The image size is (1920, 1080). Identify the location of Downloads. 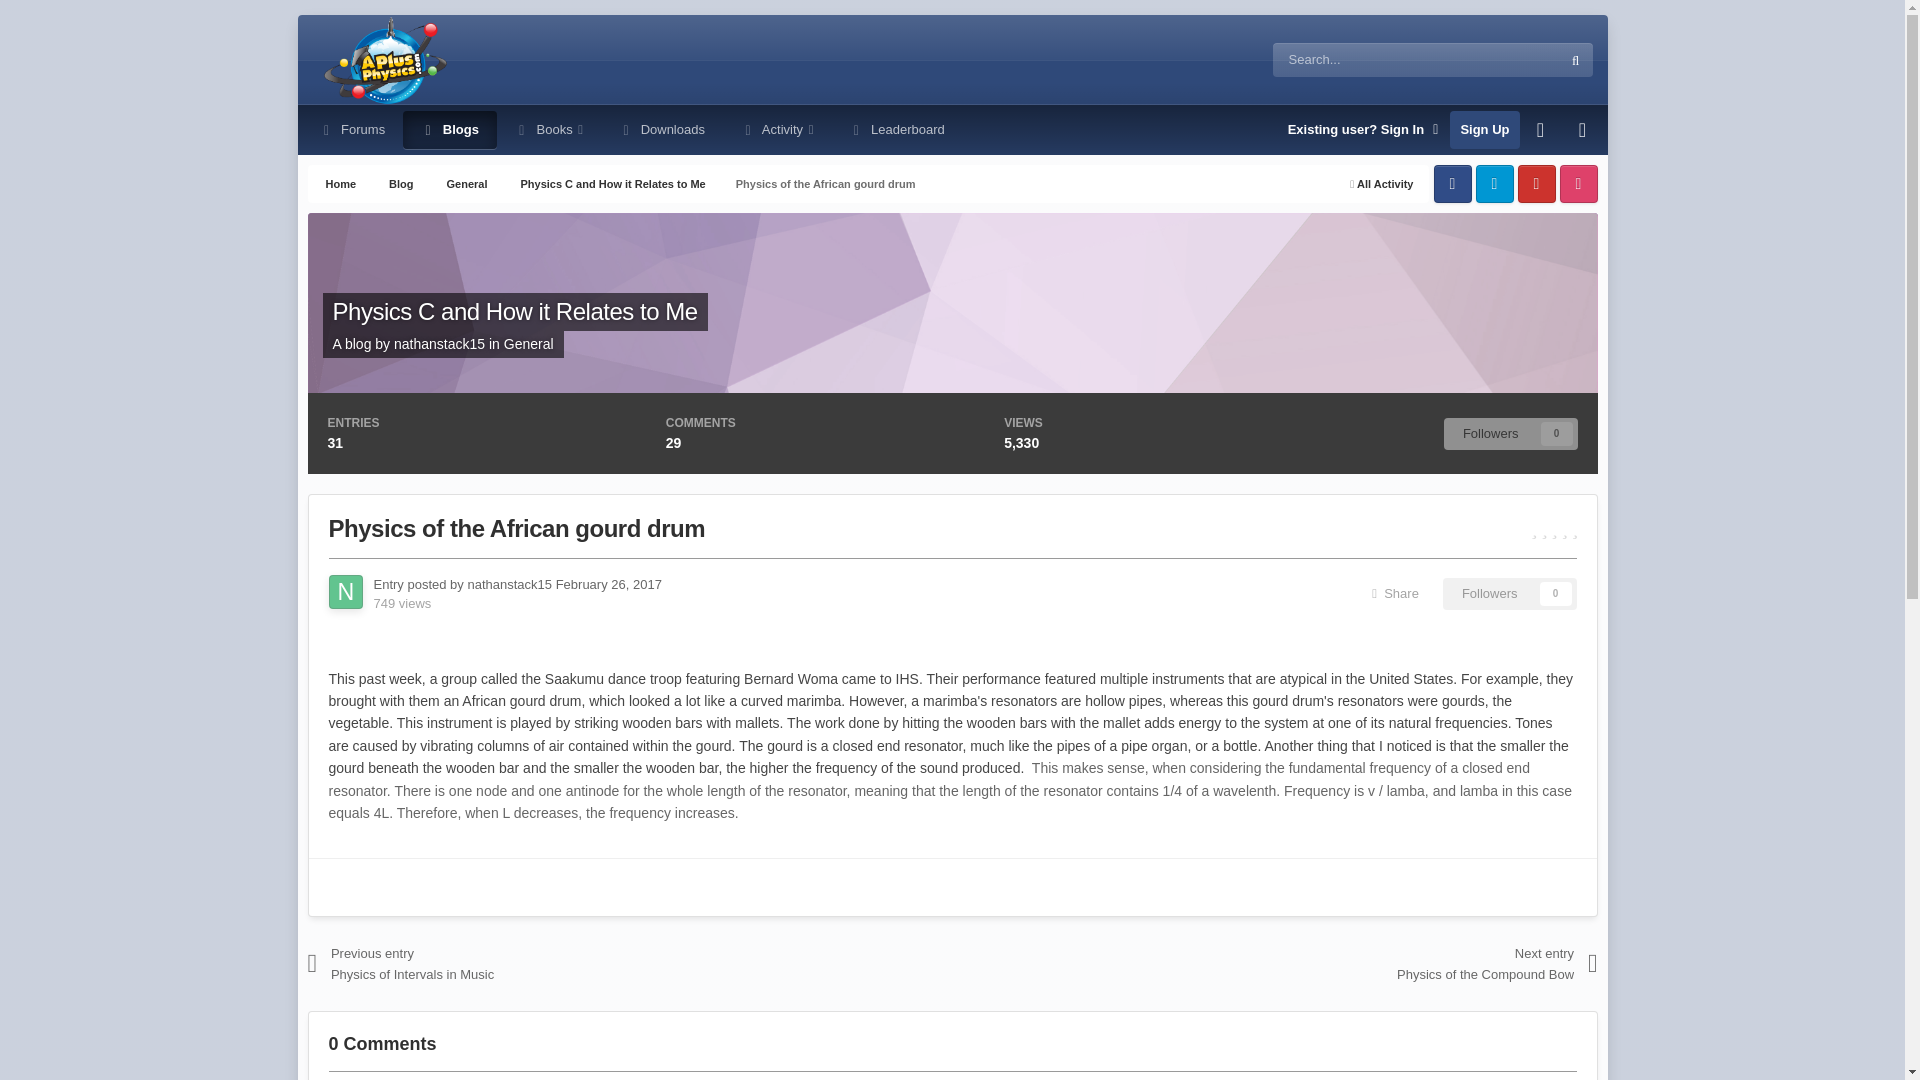
(662, 130).